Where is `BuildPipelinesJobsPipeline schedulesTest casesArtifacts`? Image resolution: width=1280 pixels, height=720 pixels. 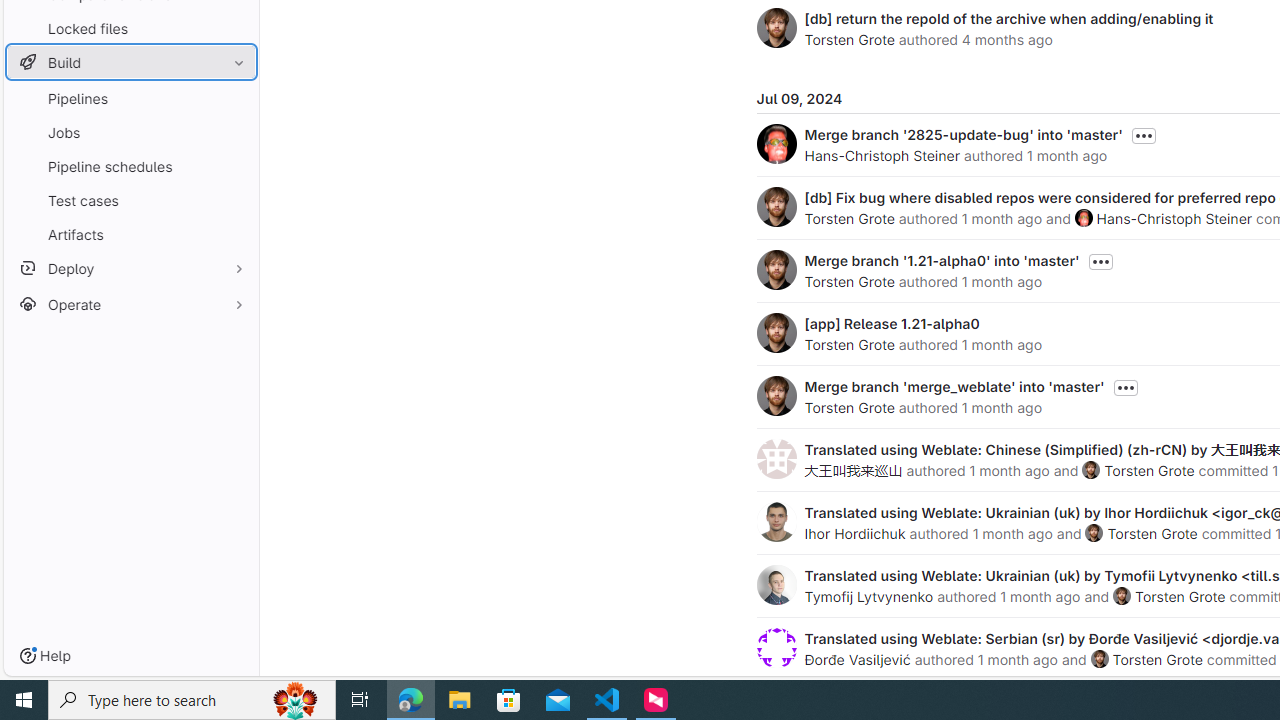 BuildPipelinesJobsPipeline schedulesTest casesArtifacts is located at coordinates (130, 148).